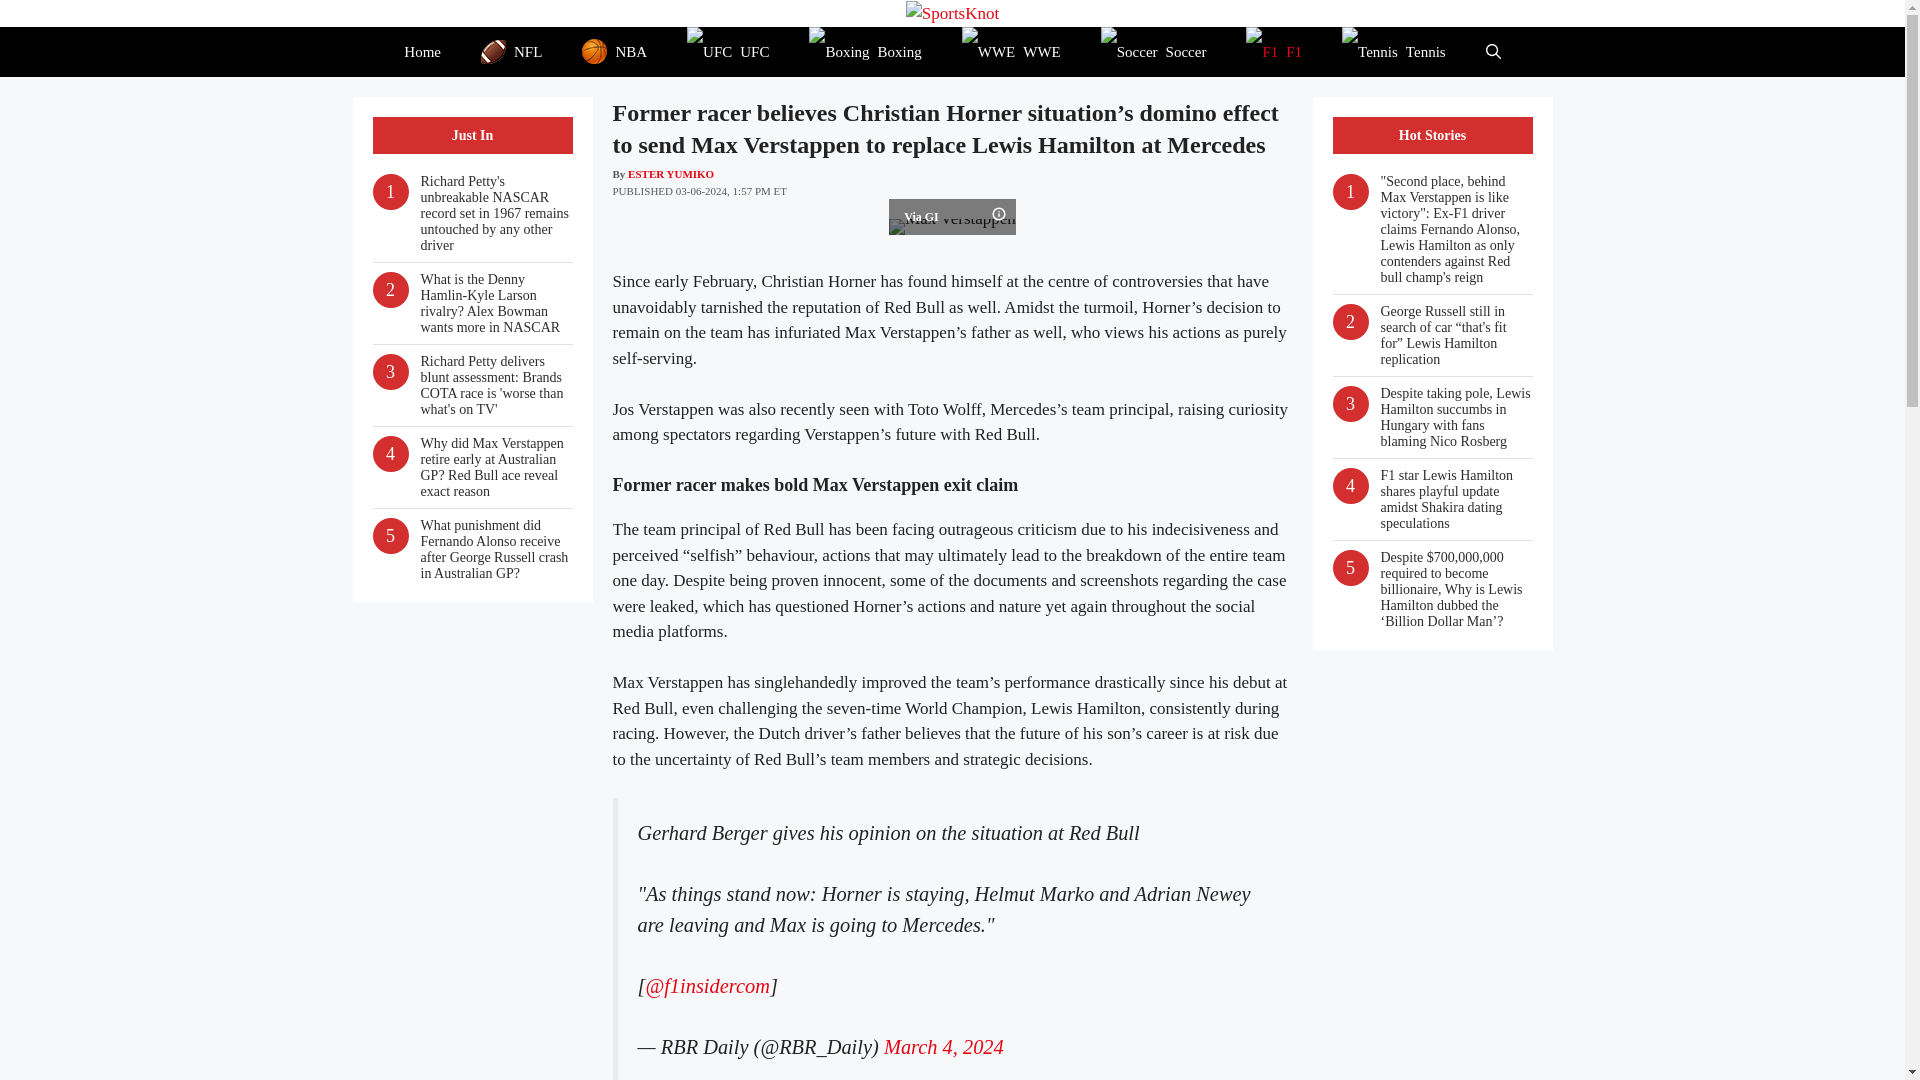 This screenshot has height=1080, width=1920. Describe the element at coordinates (670, 174) in the screenshot. I see `View all posts by Ester Yumiko` at that location.